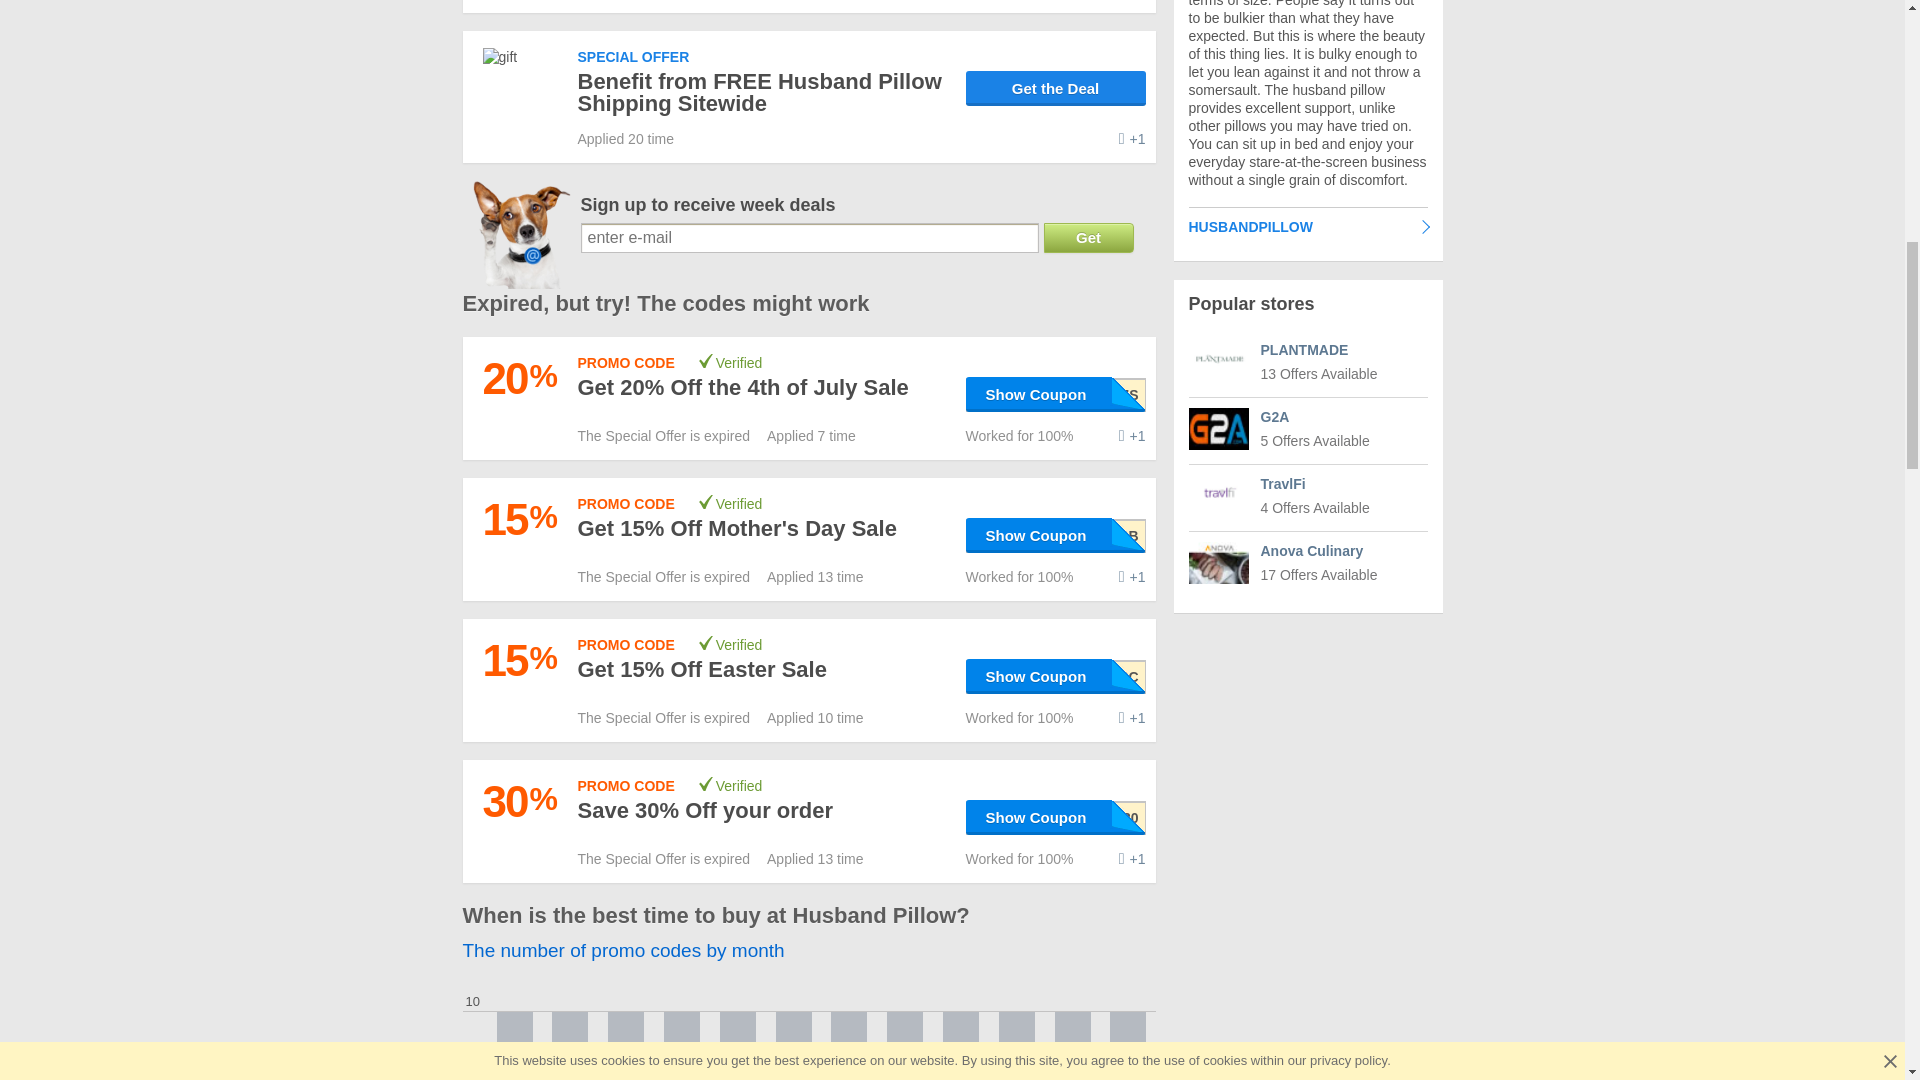 This screenshot has width=1920, height=1080. Describe the element at coordinates (1056, 676) in the screenshot. I see `Show Coupon` at that location.